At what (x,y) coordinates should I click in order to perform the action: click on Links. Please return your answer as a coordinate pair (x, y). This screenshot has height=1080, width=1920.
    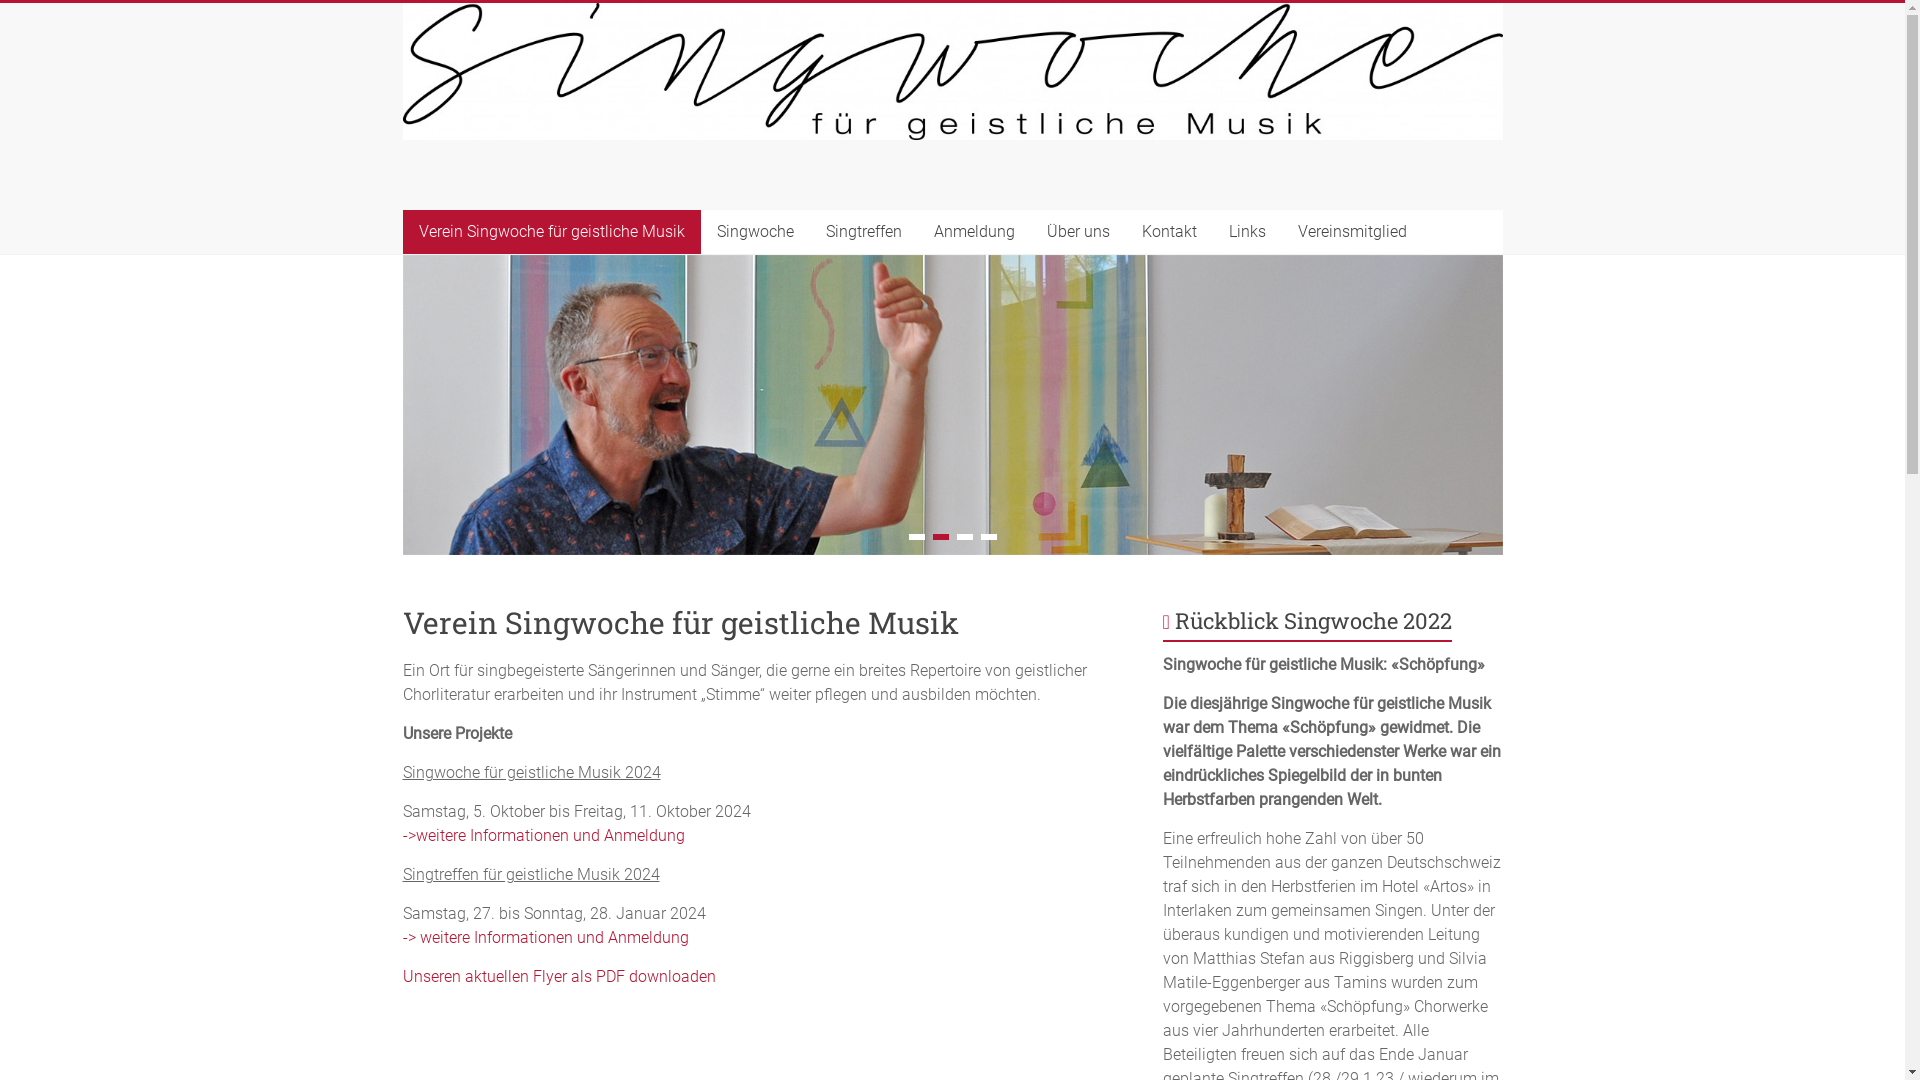
    Looking at the image, I should click on (1246, 232).